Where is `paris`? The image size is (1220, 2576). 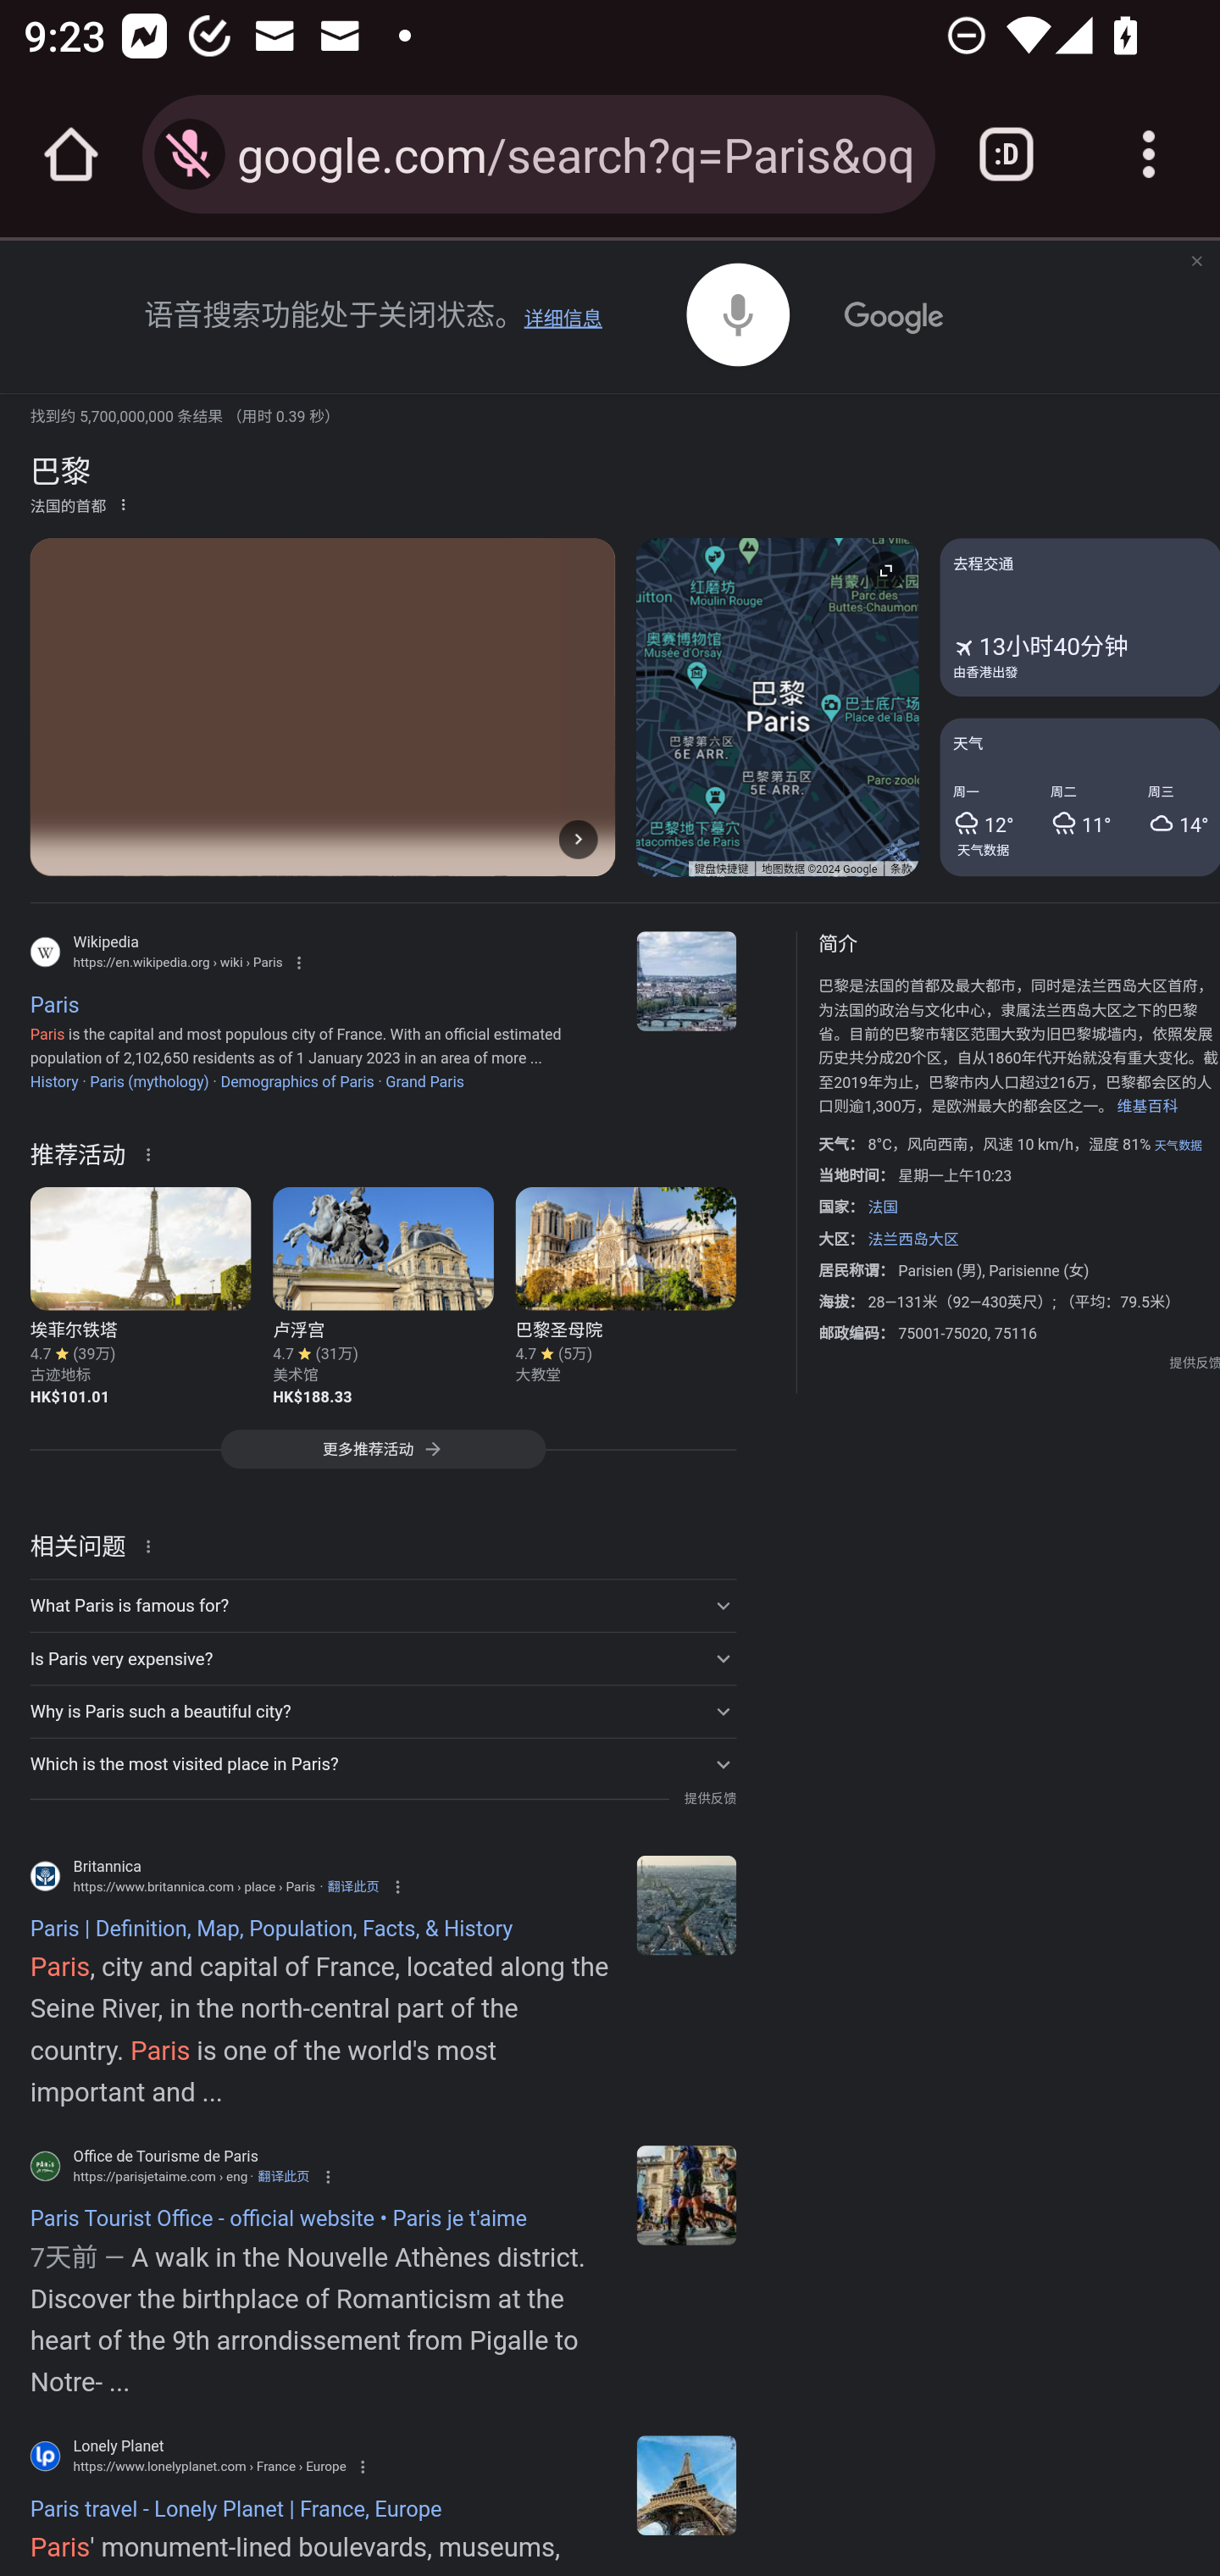 paris is located at coordinates (686, 2484).